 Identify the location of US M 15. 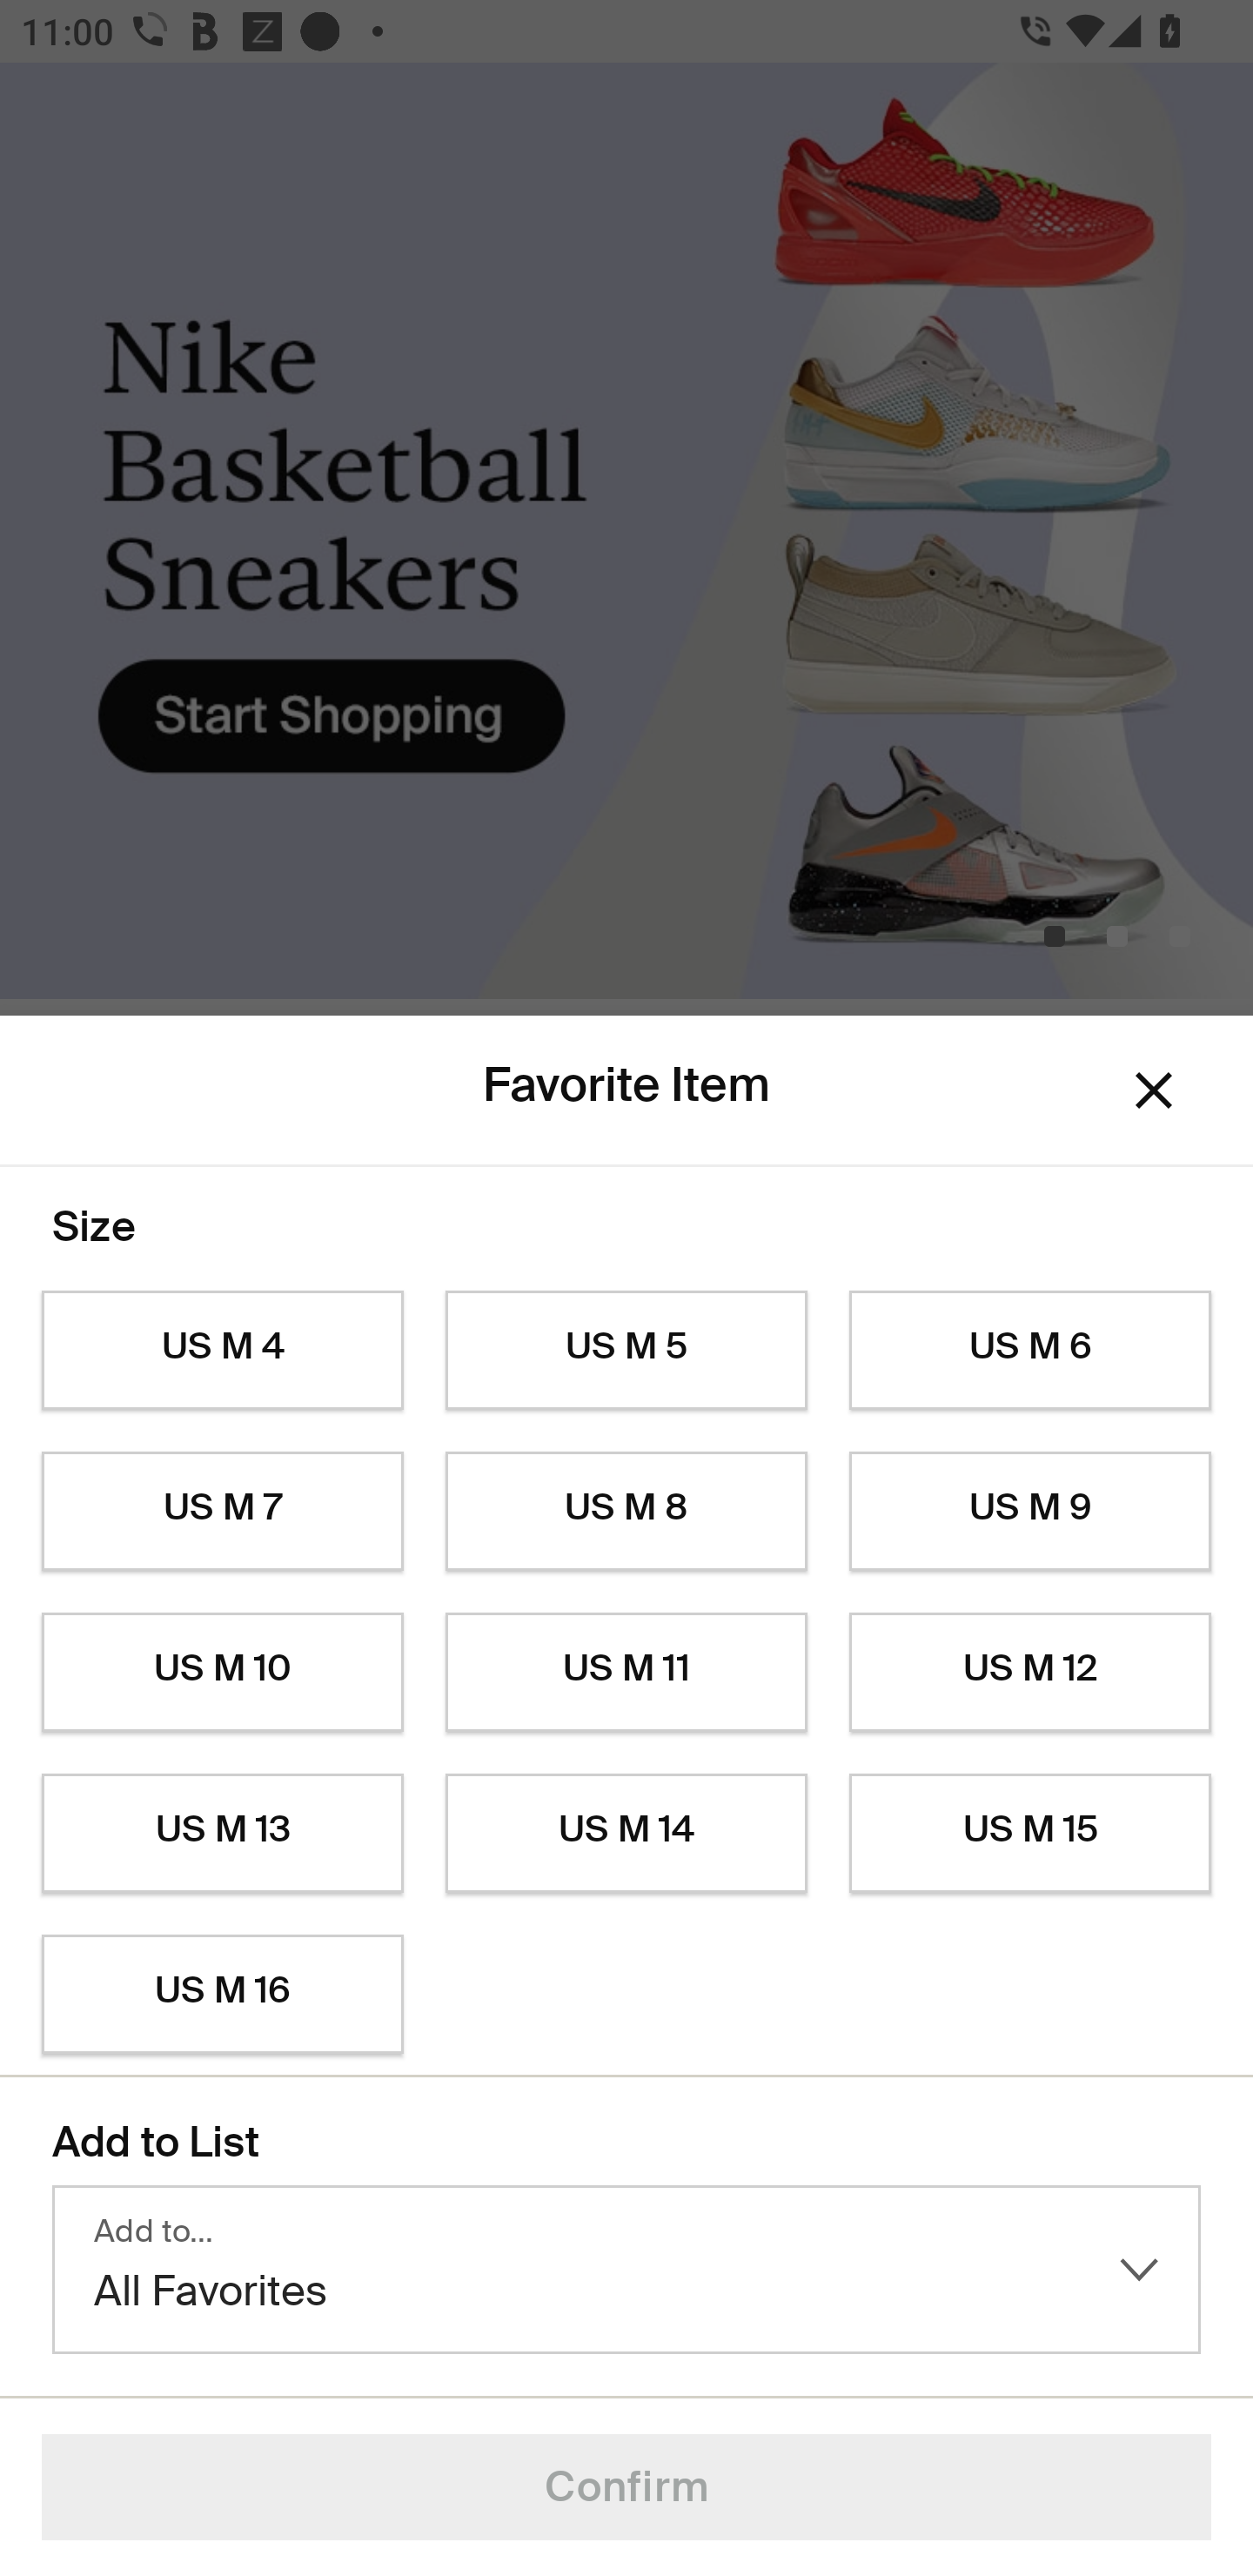
(1030, 1834).